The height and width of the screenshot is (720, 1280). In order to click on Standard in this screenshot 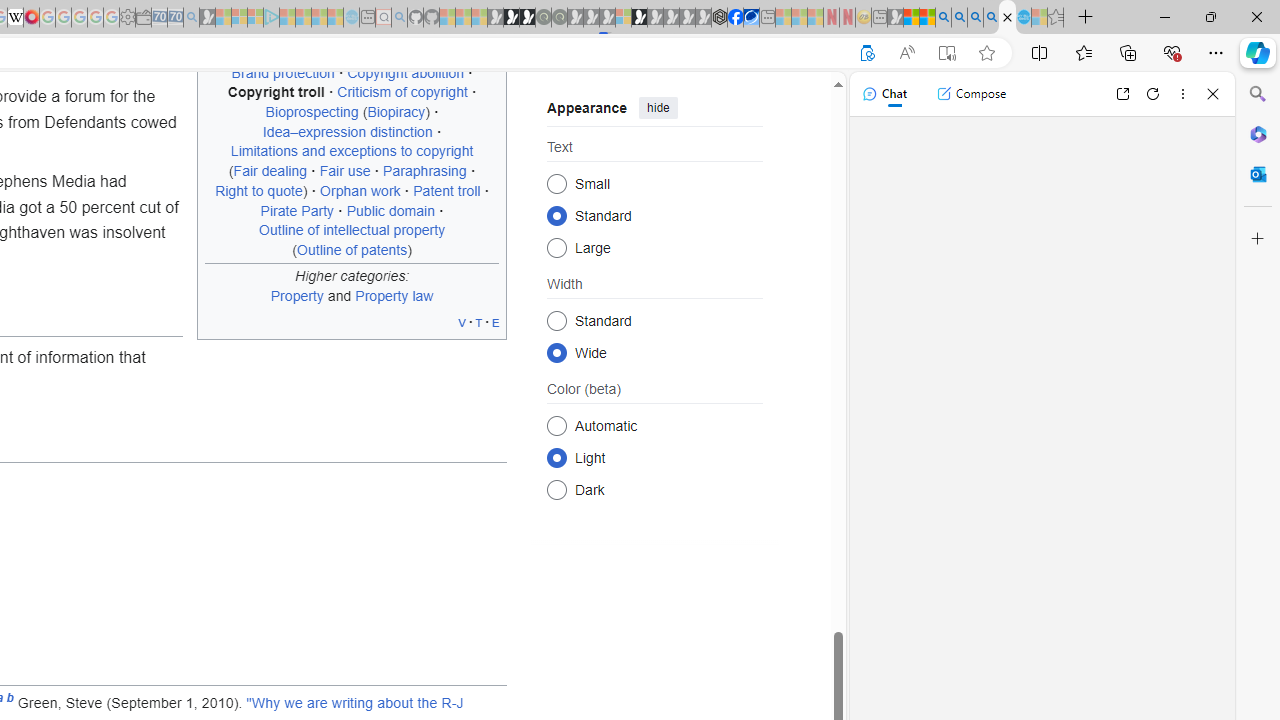, I will do `click(556, 320)`.